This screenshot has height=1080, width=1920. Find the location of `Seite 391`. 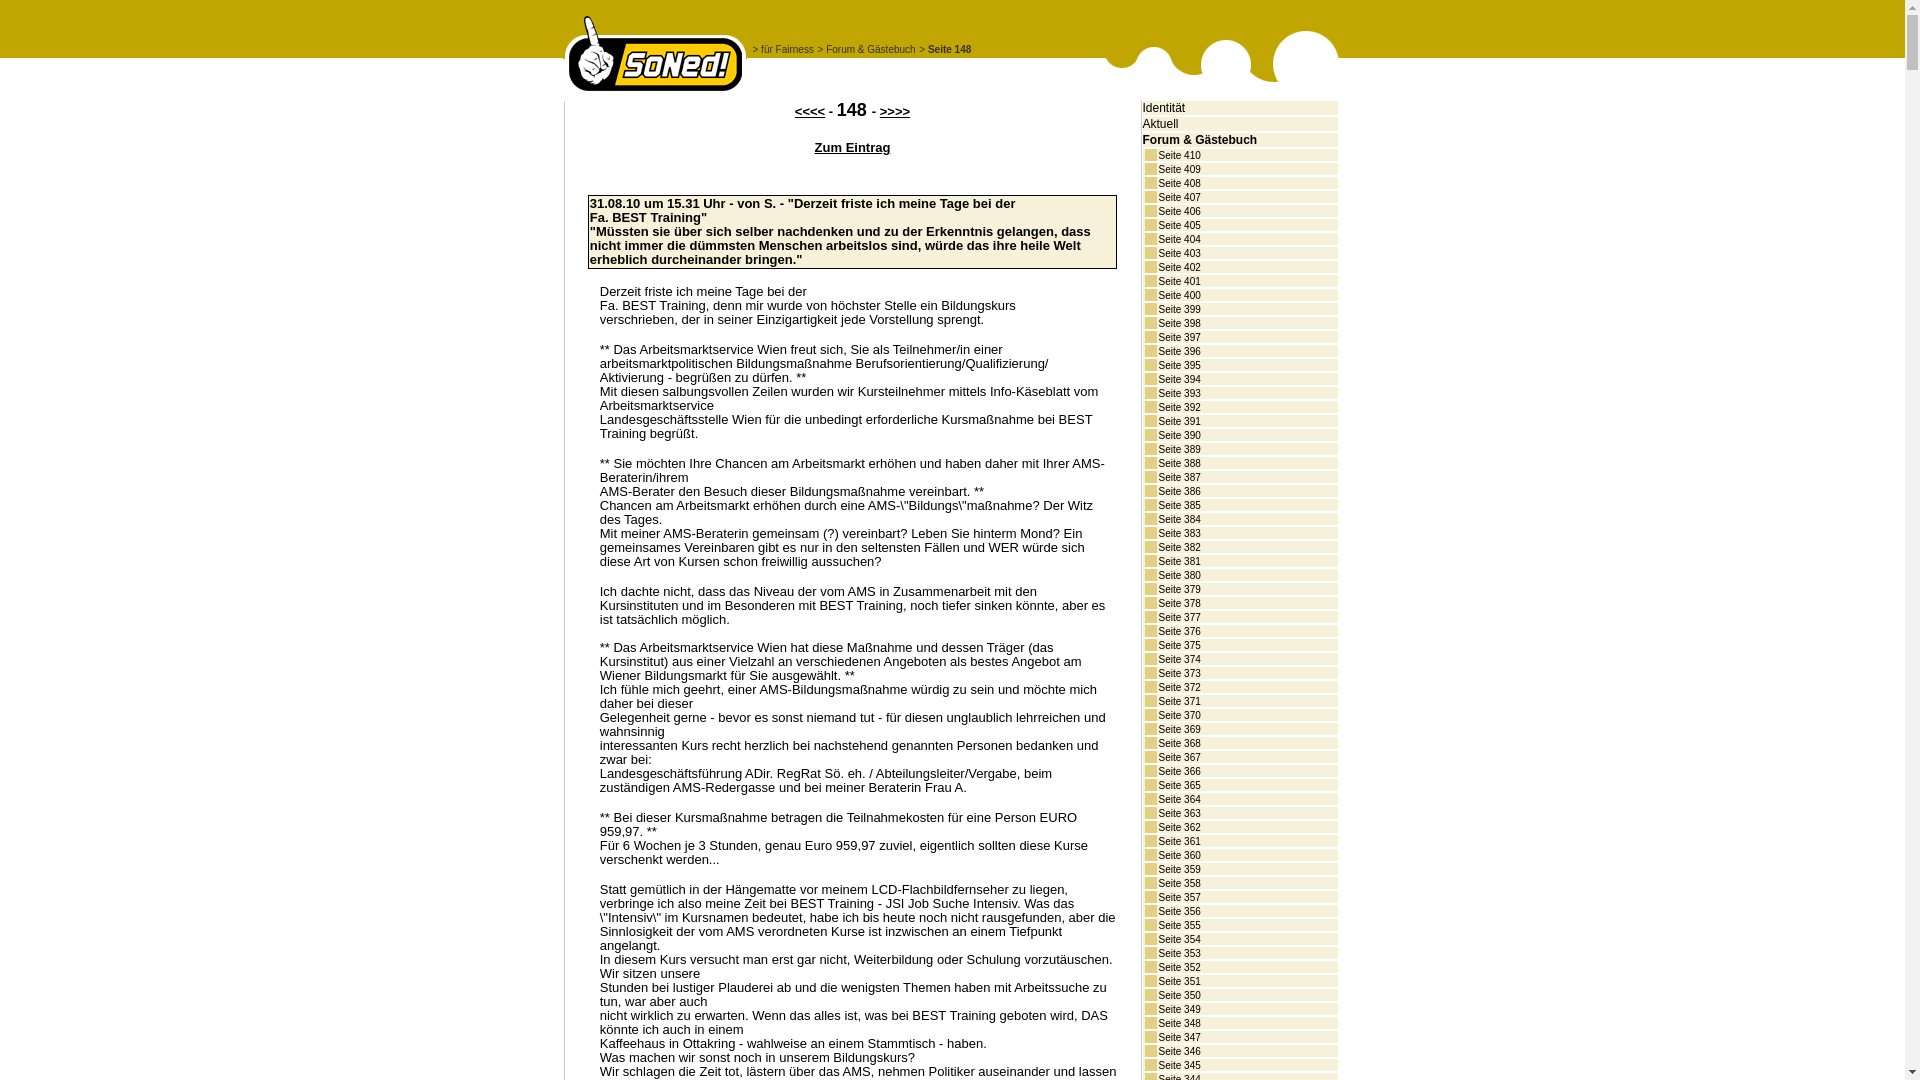

Seite 391 is located at coordinates (1178, 422).